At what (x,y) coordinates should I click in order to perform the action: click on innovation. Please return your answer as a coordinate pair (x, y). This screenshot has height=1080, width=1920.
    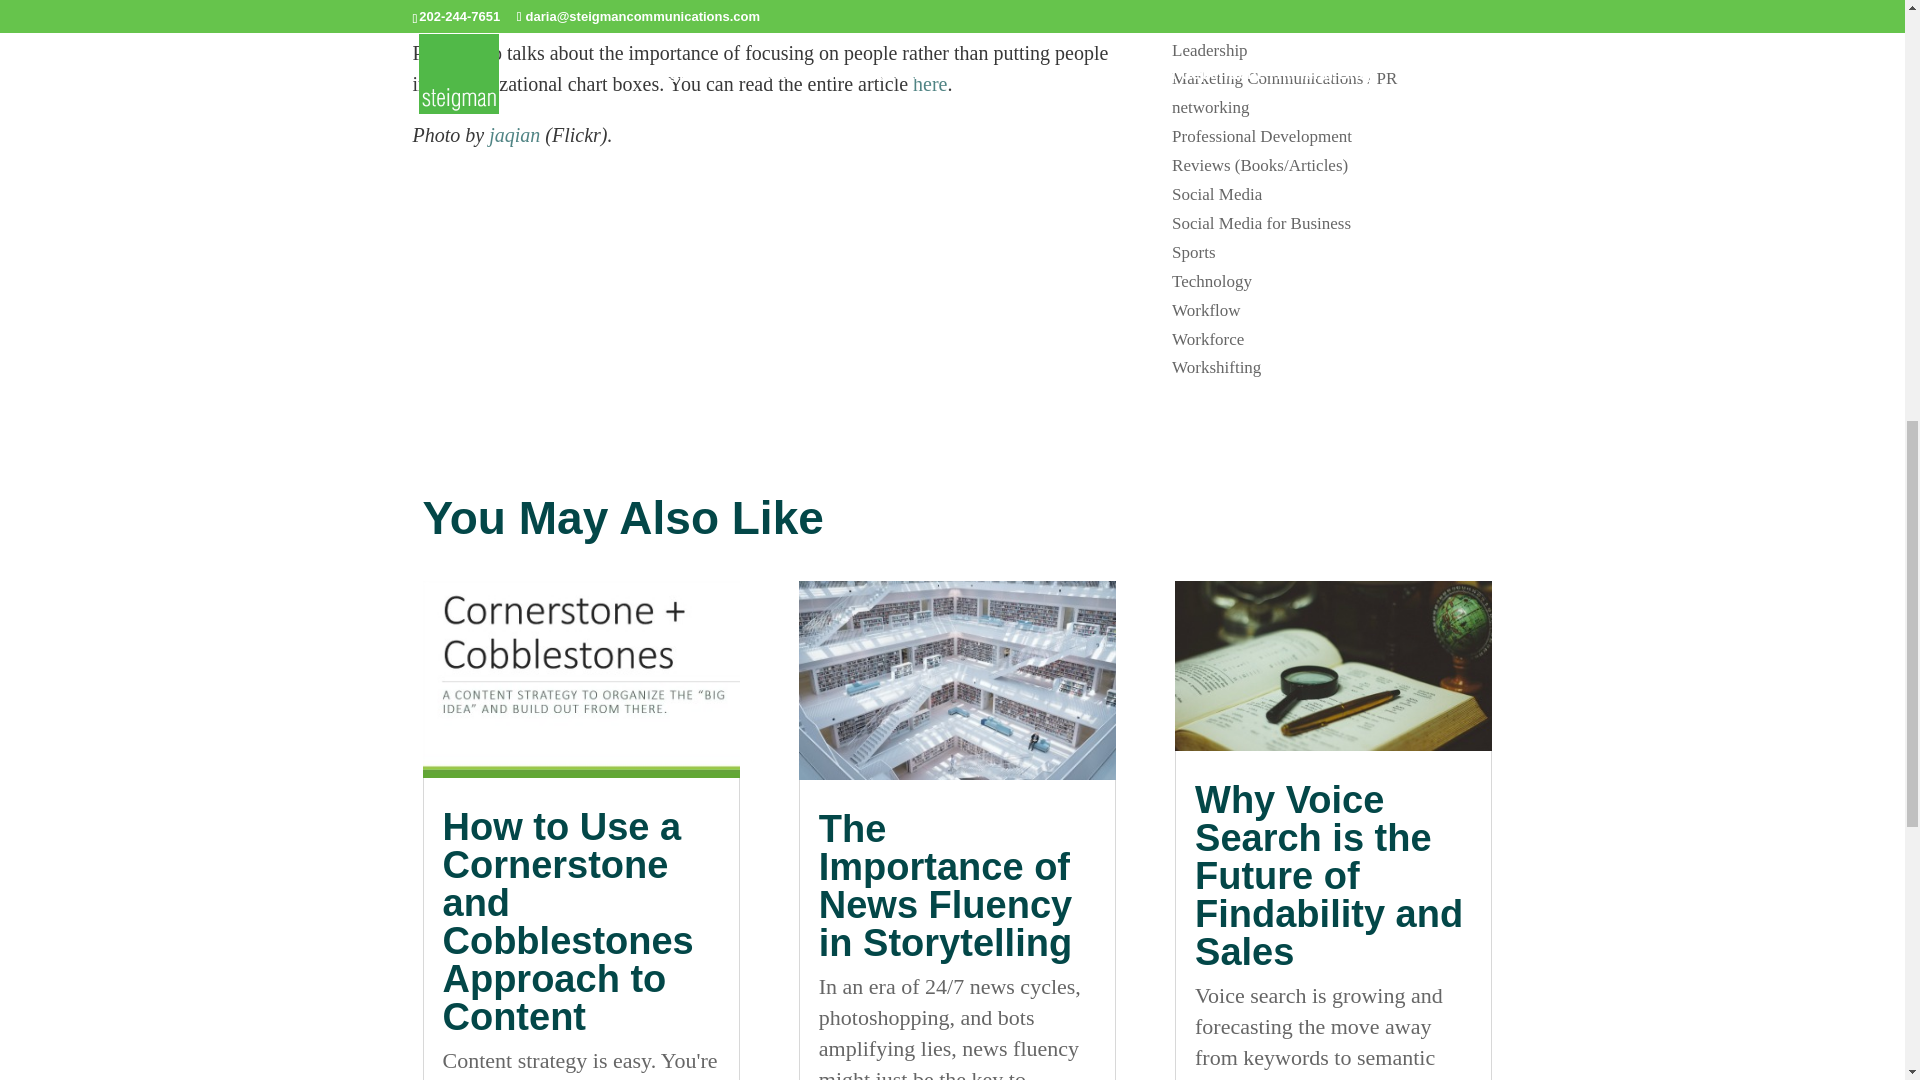
    Looking at the image, I should click on (1208, 21).